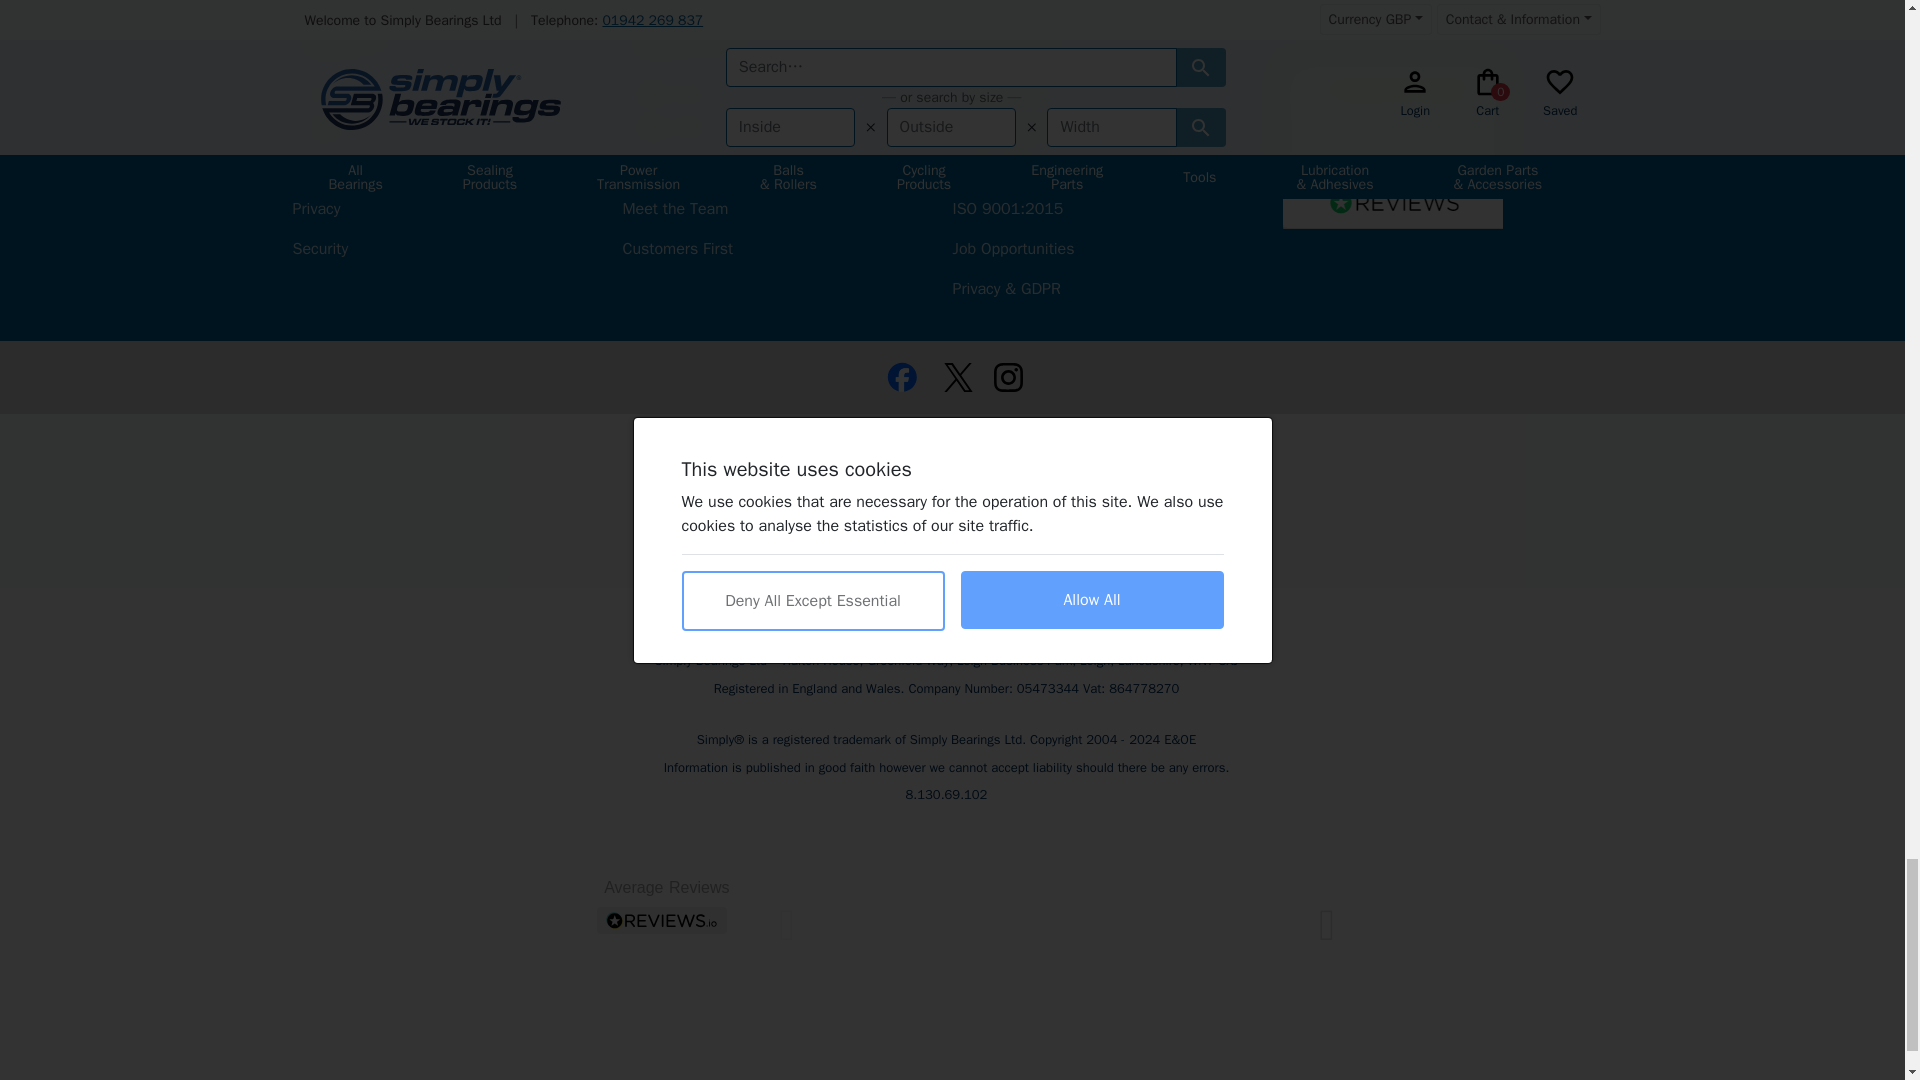  I want to click on Reviews Widget, so click(946, 941).